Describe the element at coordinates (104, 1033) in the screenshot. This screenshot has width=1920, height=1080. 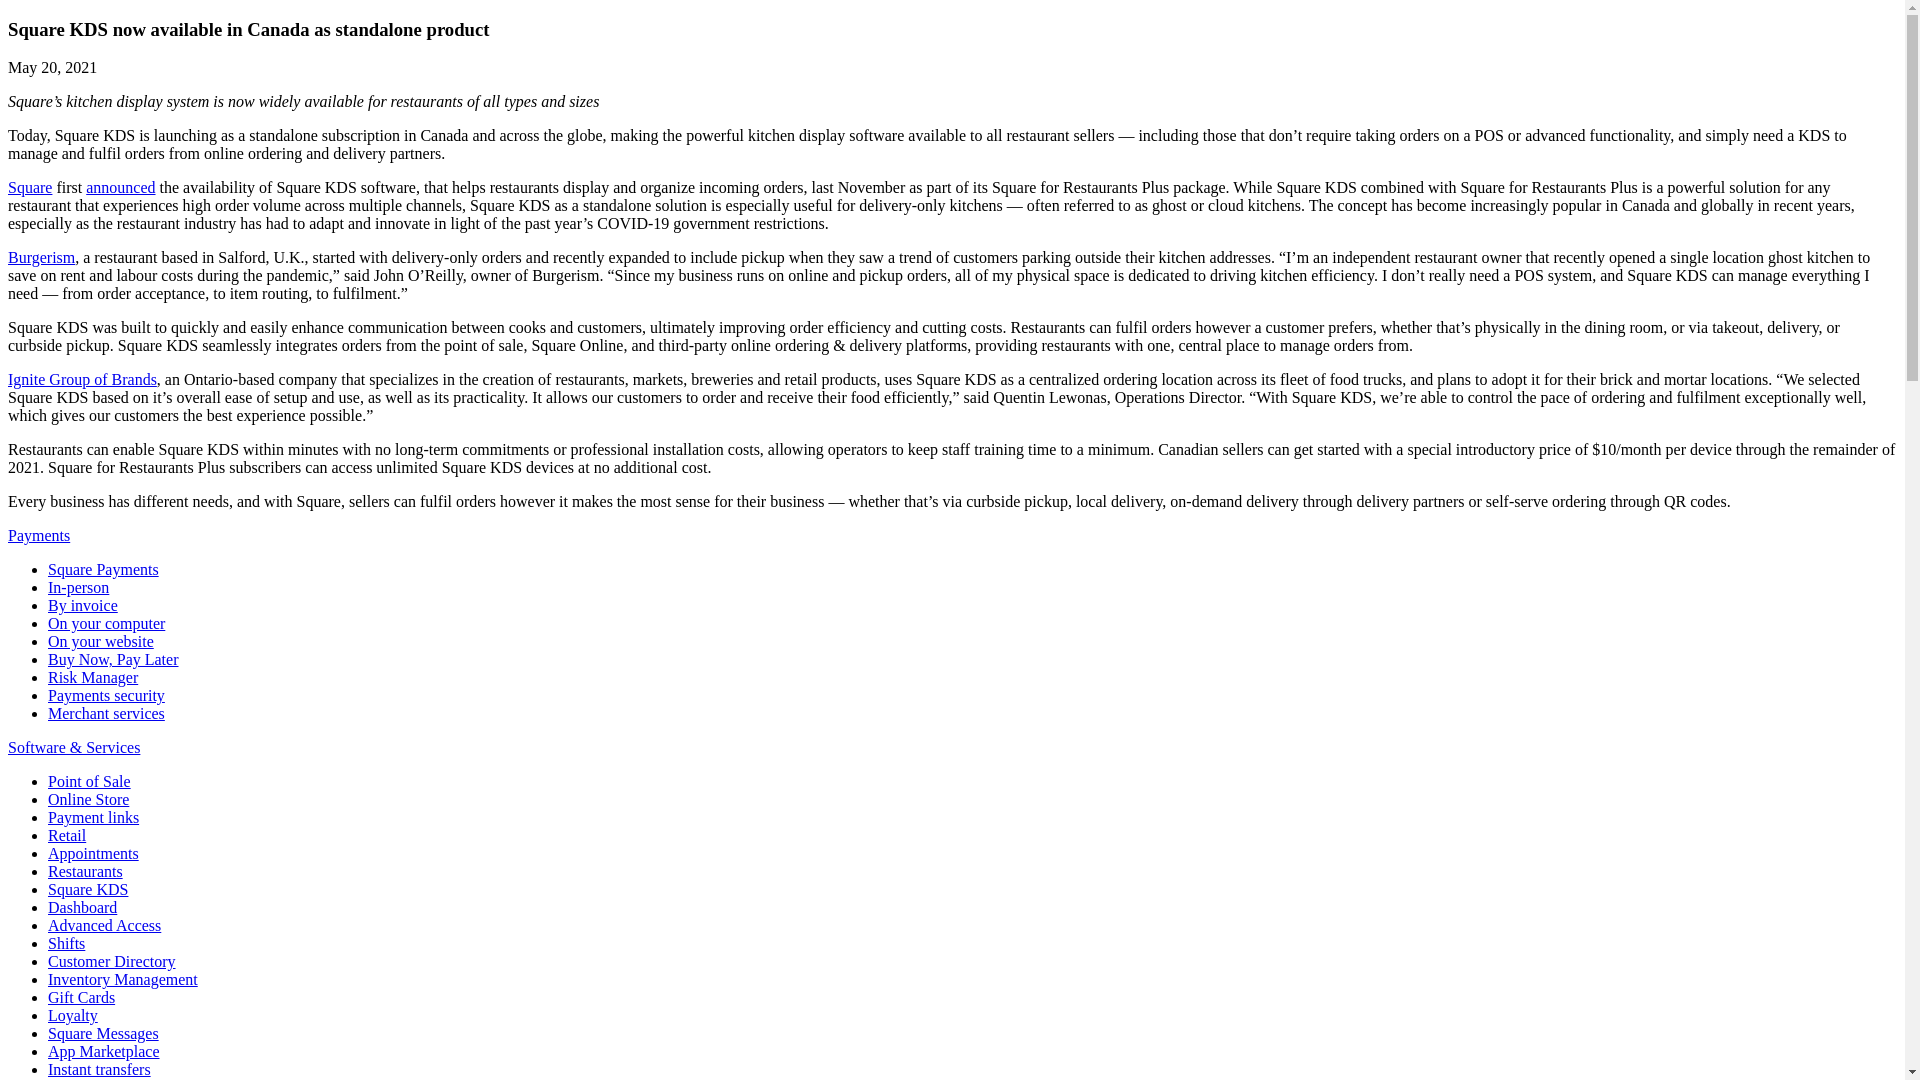
I see `Square Messages` at that location.